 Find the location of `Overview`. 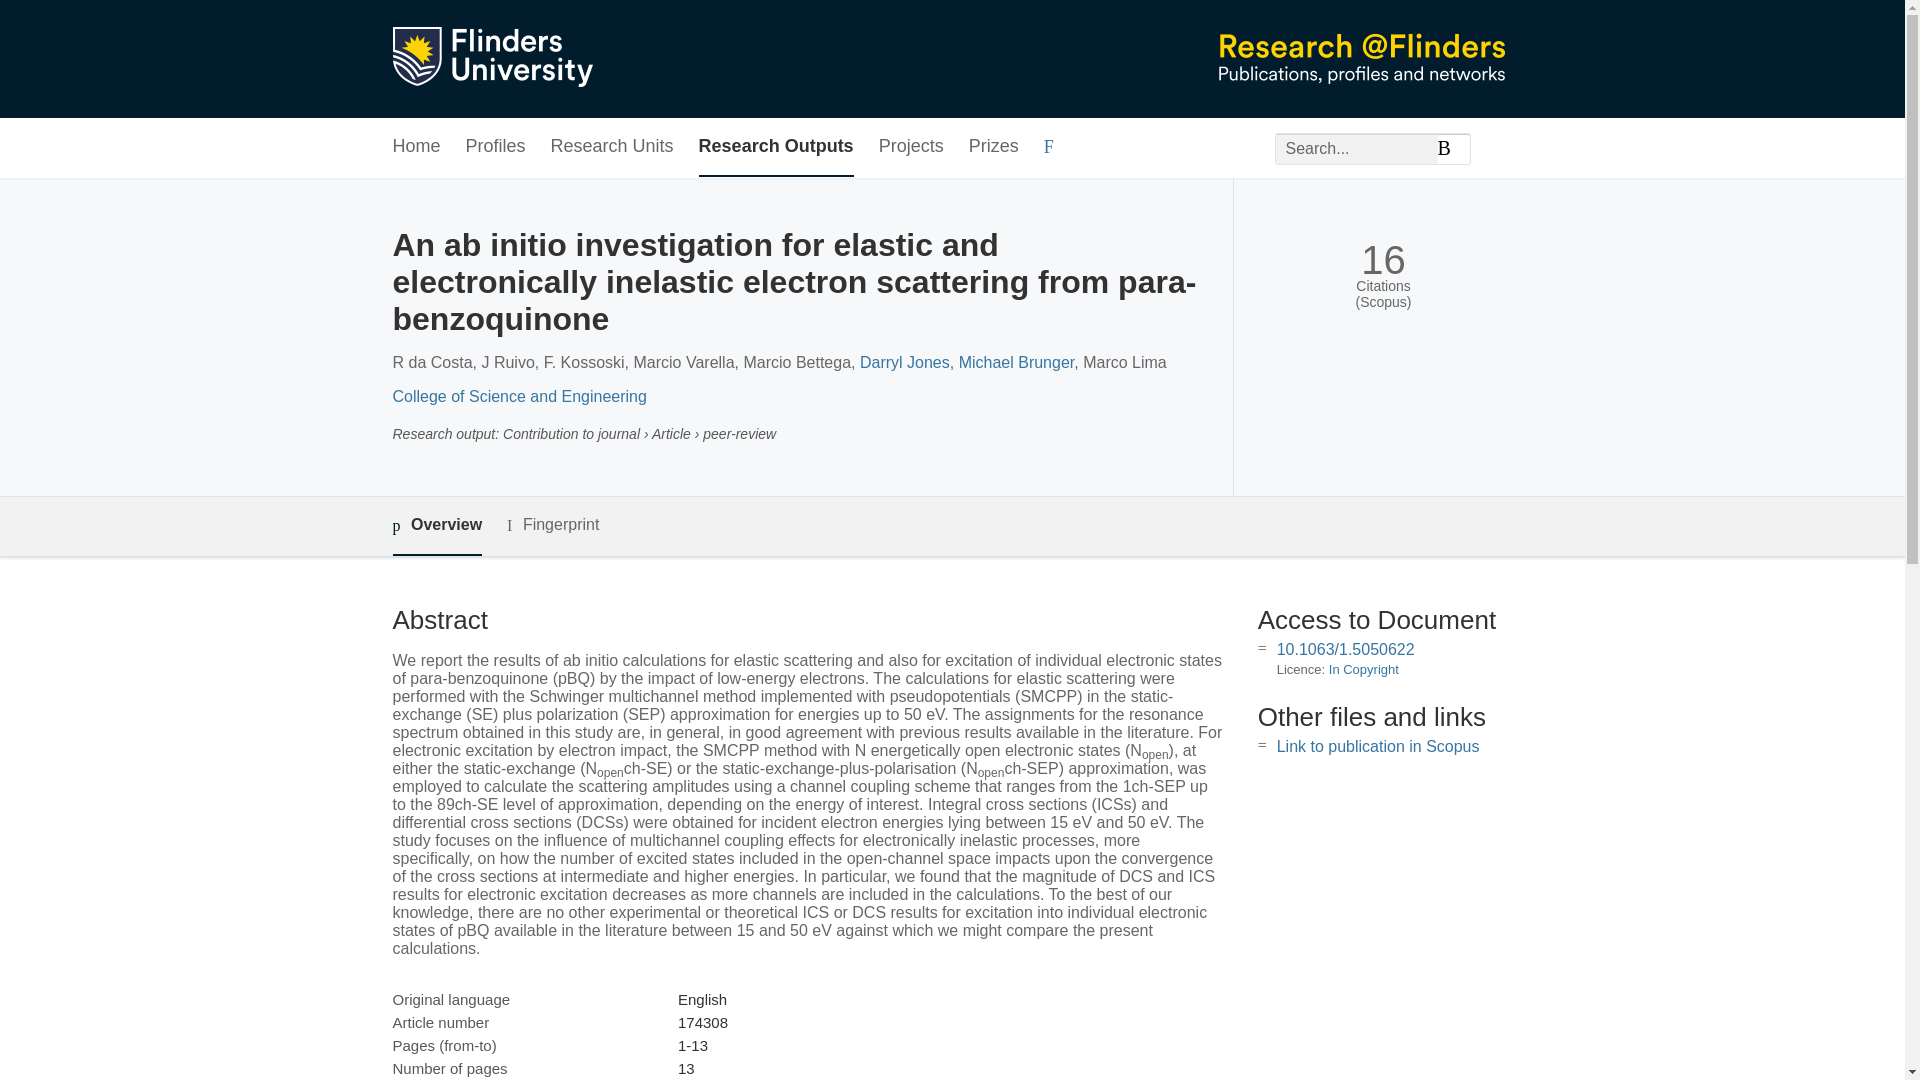

Overview is located at coordinates (436, 526).